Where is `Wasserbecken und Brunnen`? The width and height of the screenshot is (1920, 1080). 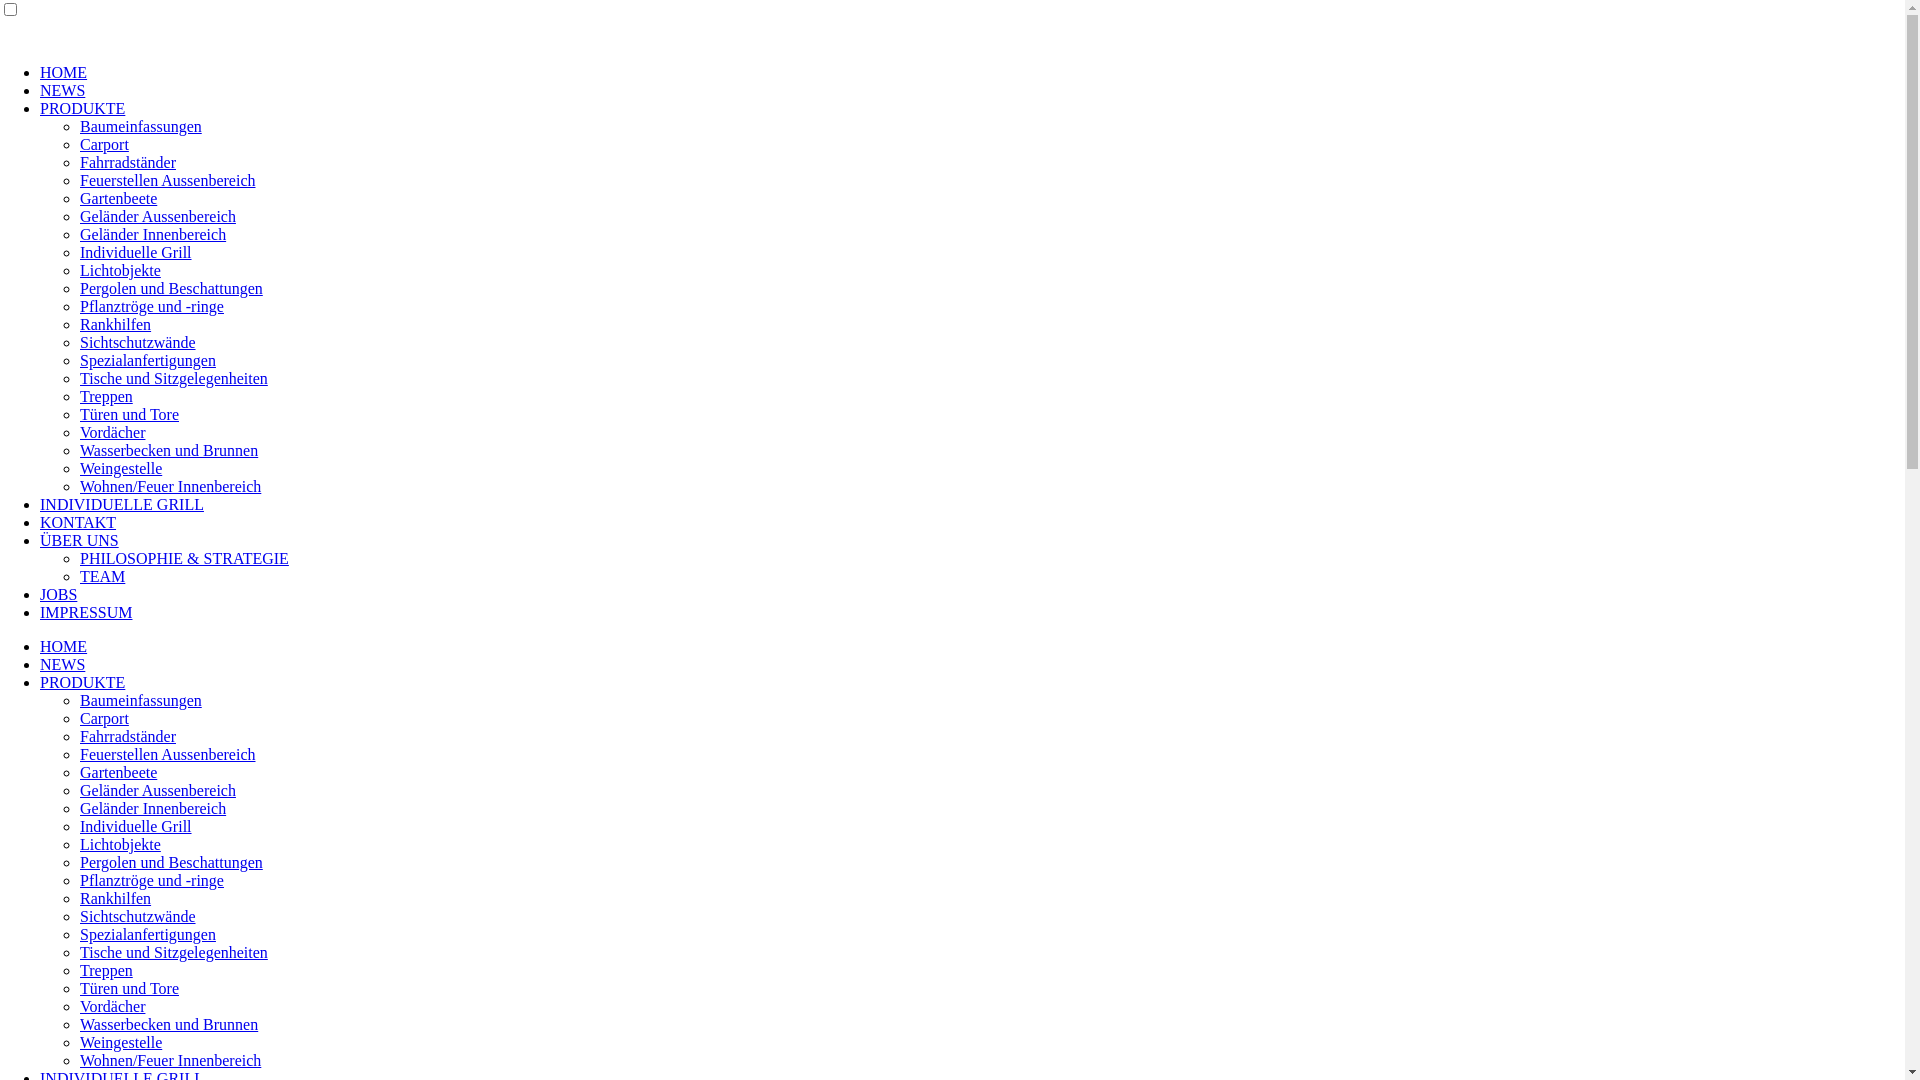 Wasserbecken und Brunnen is located at coordinates (169, 450).